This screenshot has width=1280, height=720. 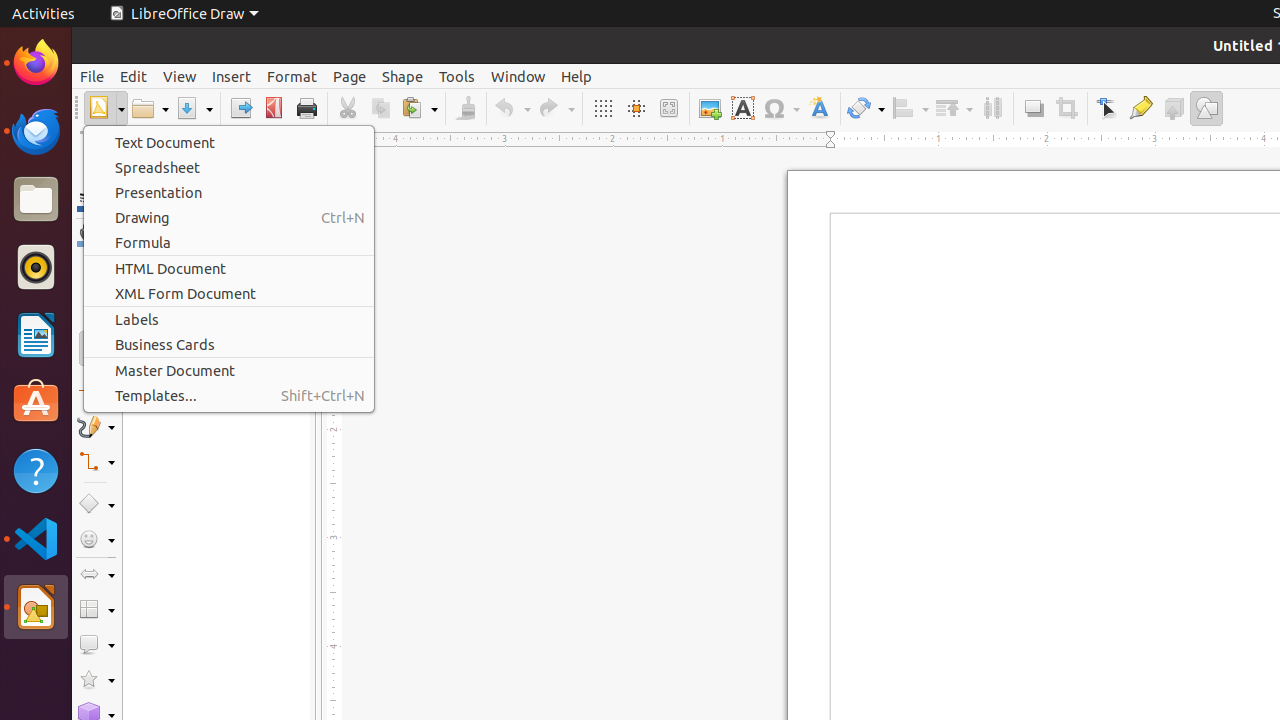 I want to click on Ubuntu Software, so click(x=36, y=402).